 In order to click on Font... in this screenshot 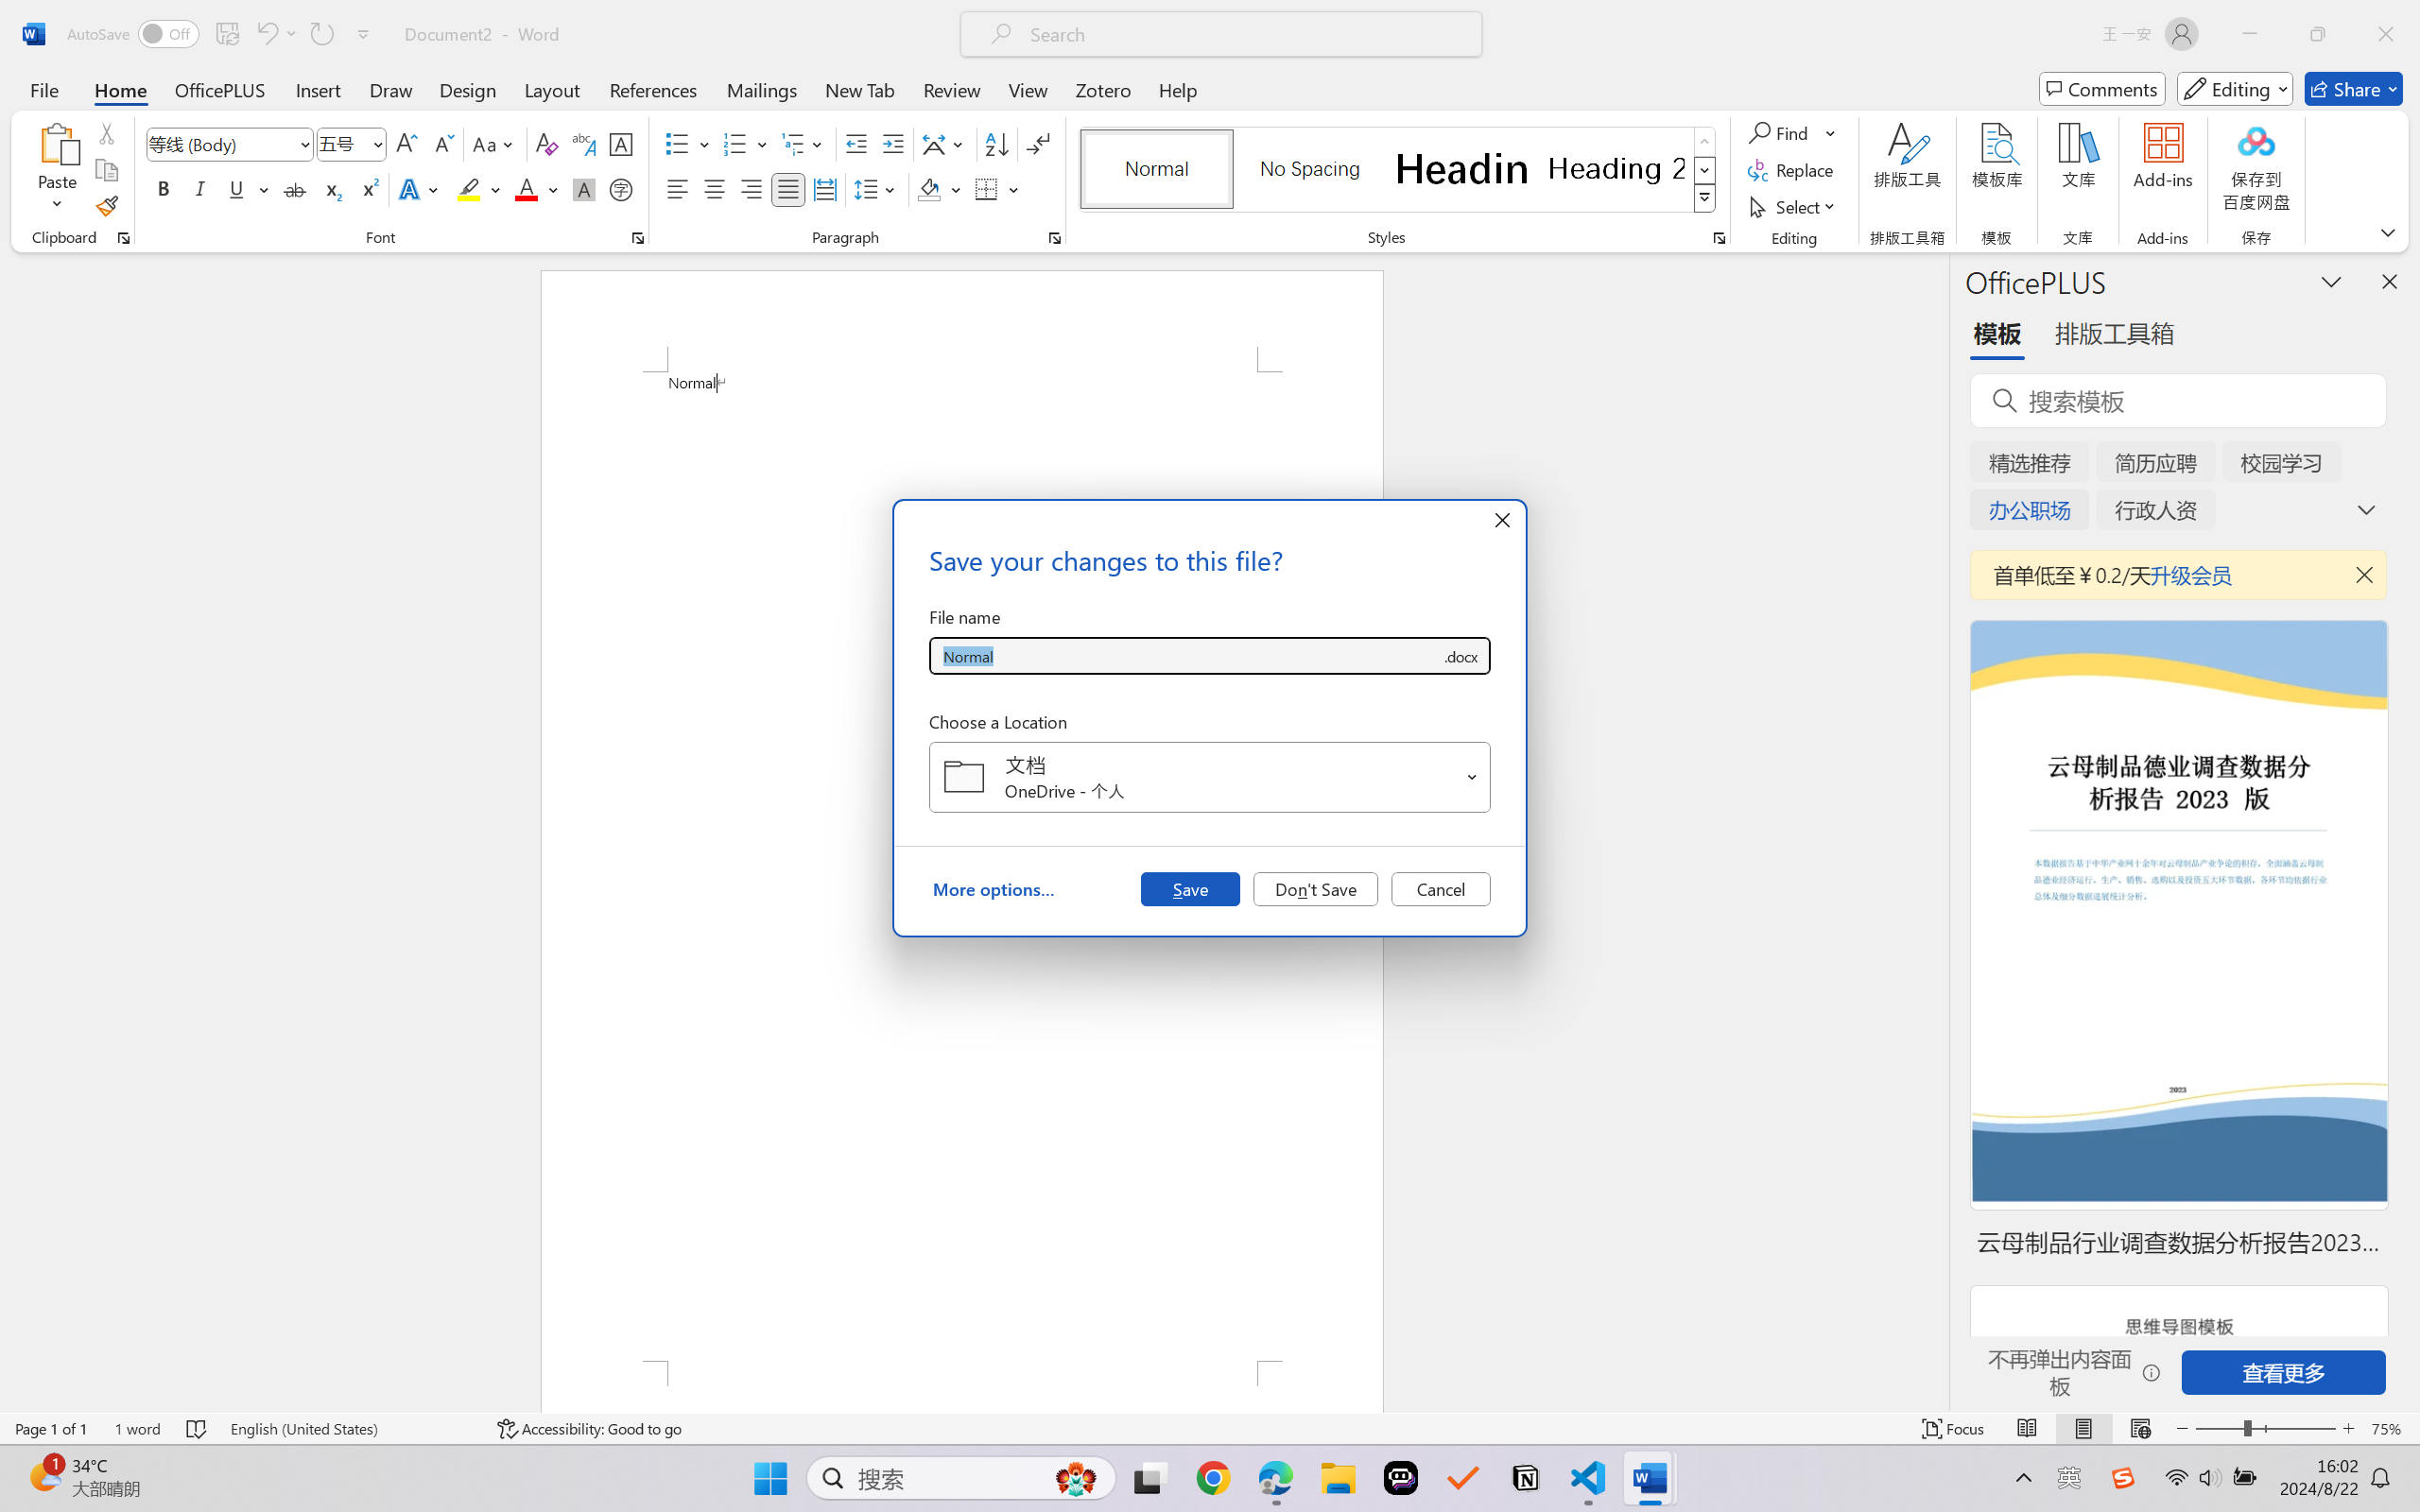, I will do `click(637, 238)`.